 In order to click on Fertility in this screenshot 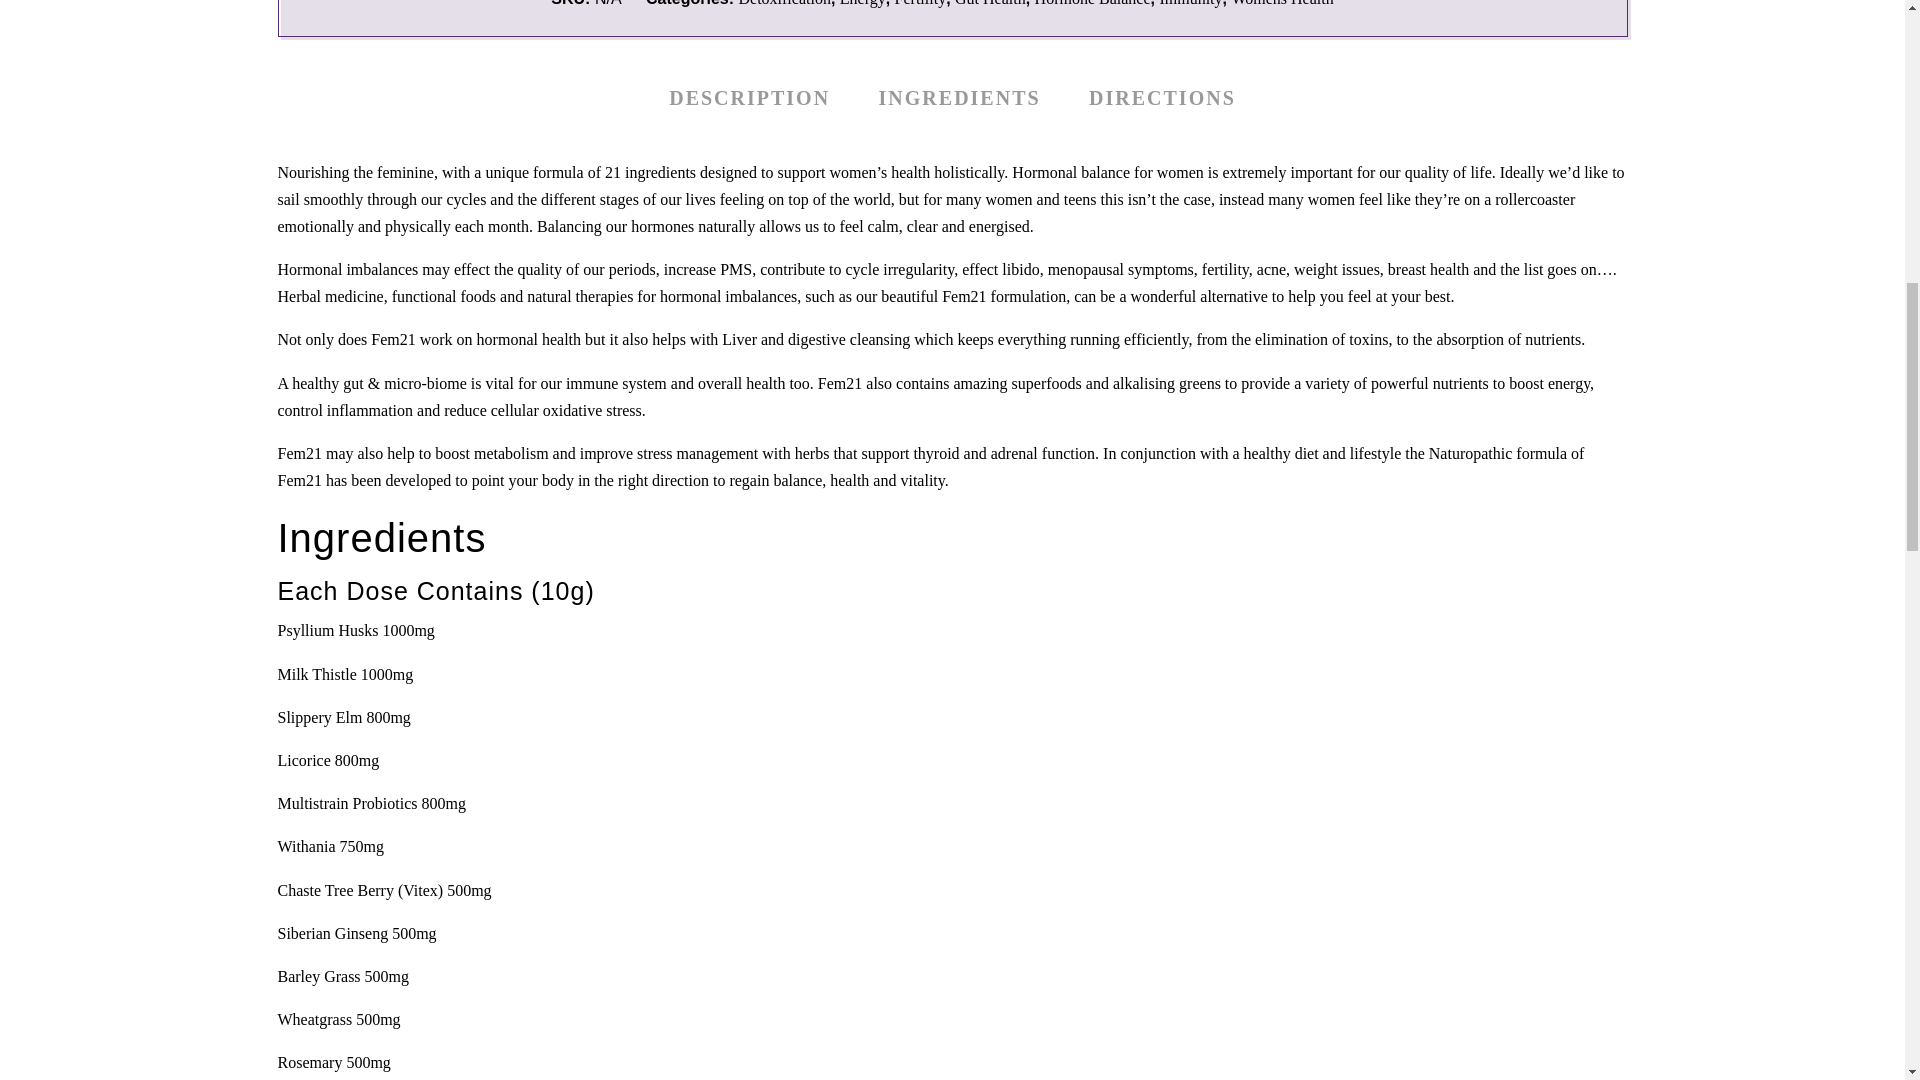, I will do `click(920, 3)`.